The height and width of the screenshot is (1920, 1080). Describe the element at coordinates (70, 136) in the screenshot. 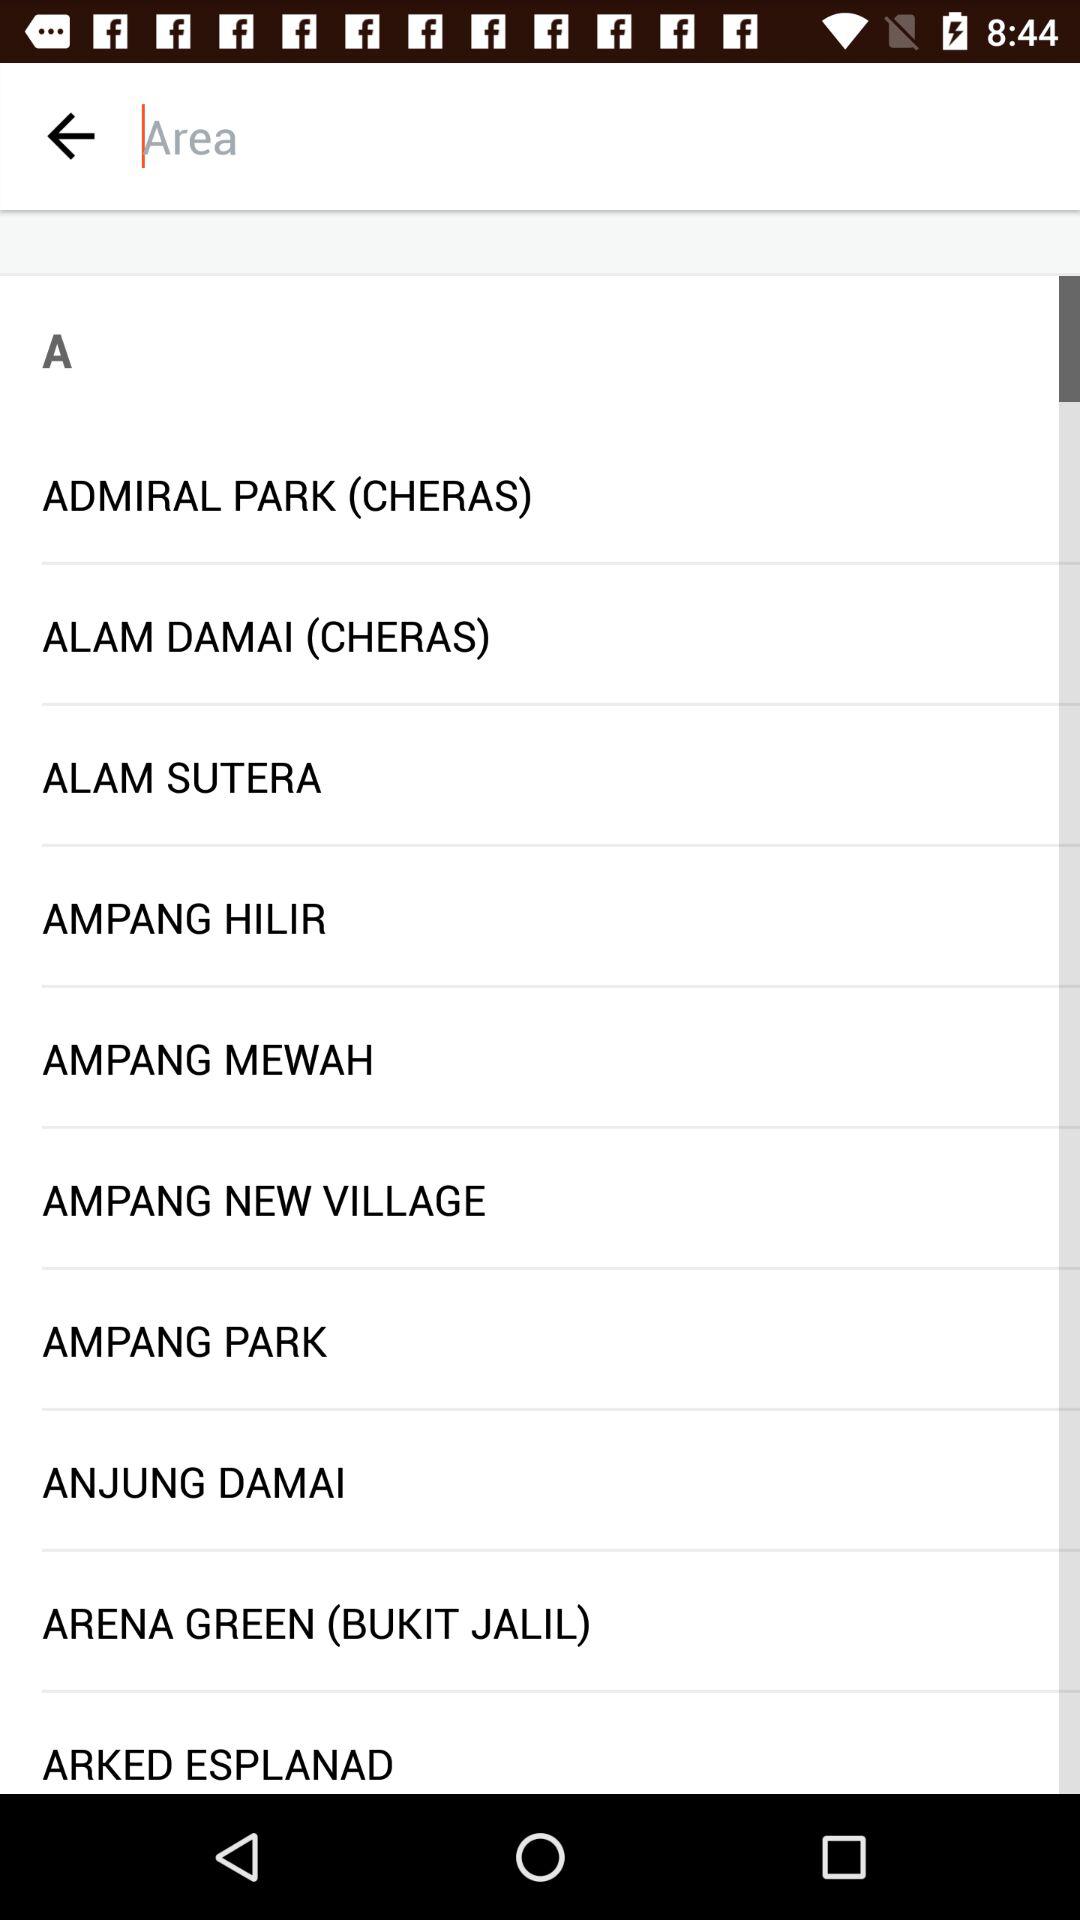

I see `go back` at that location.